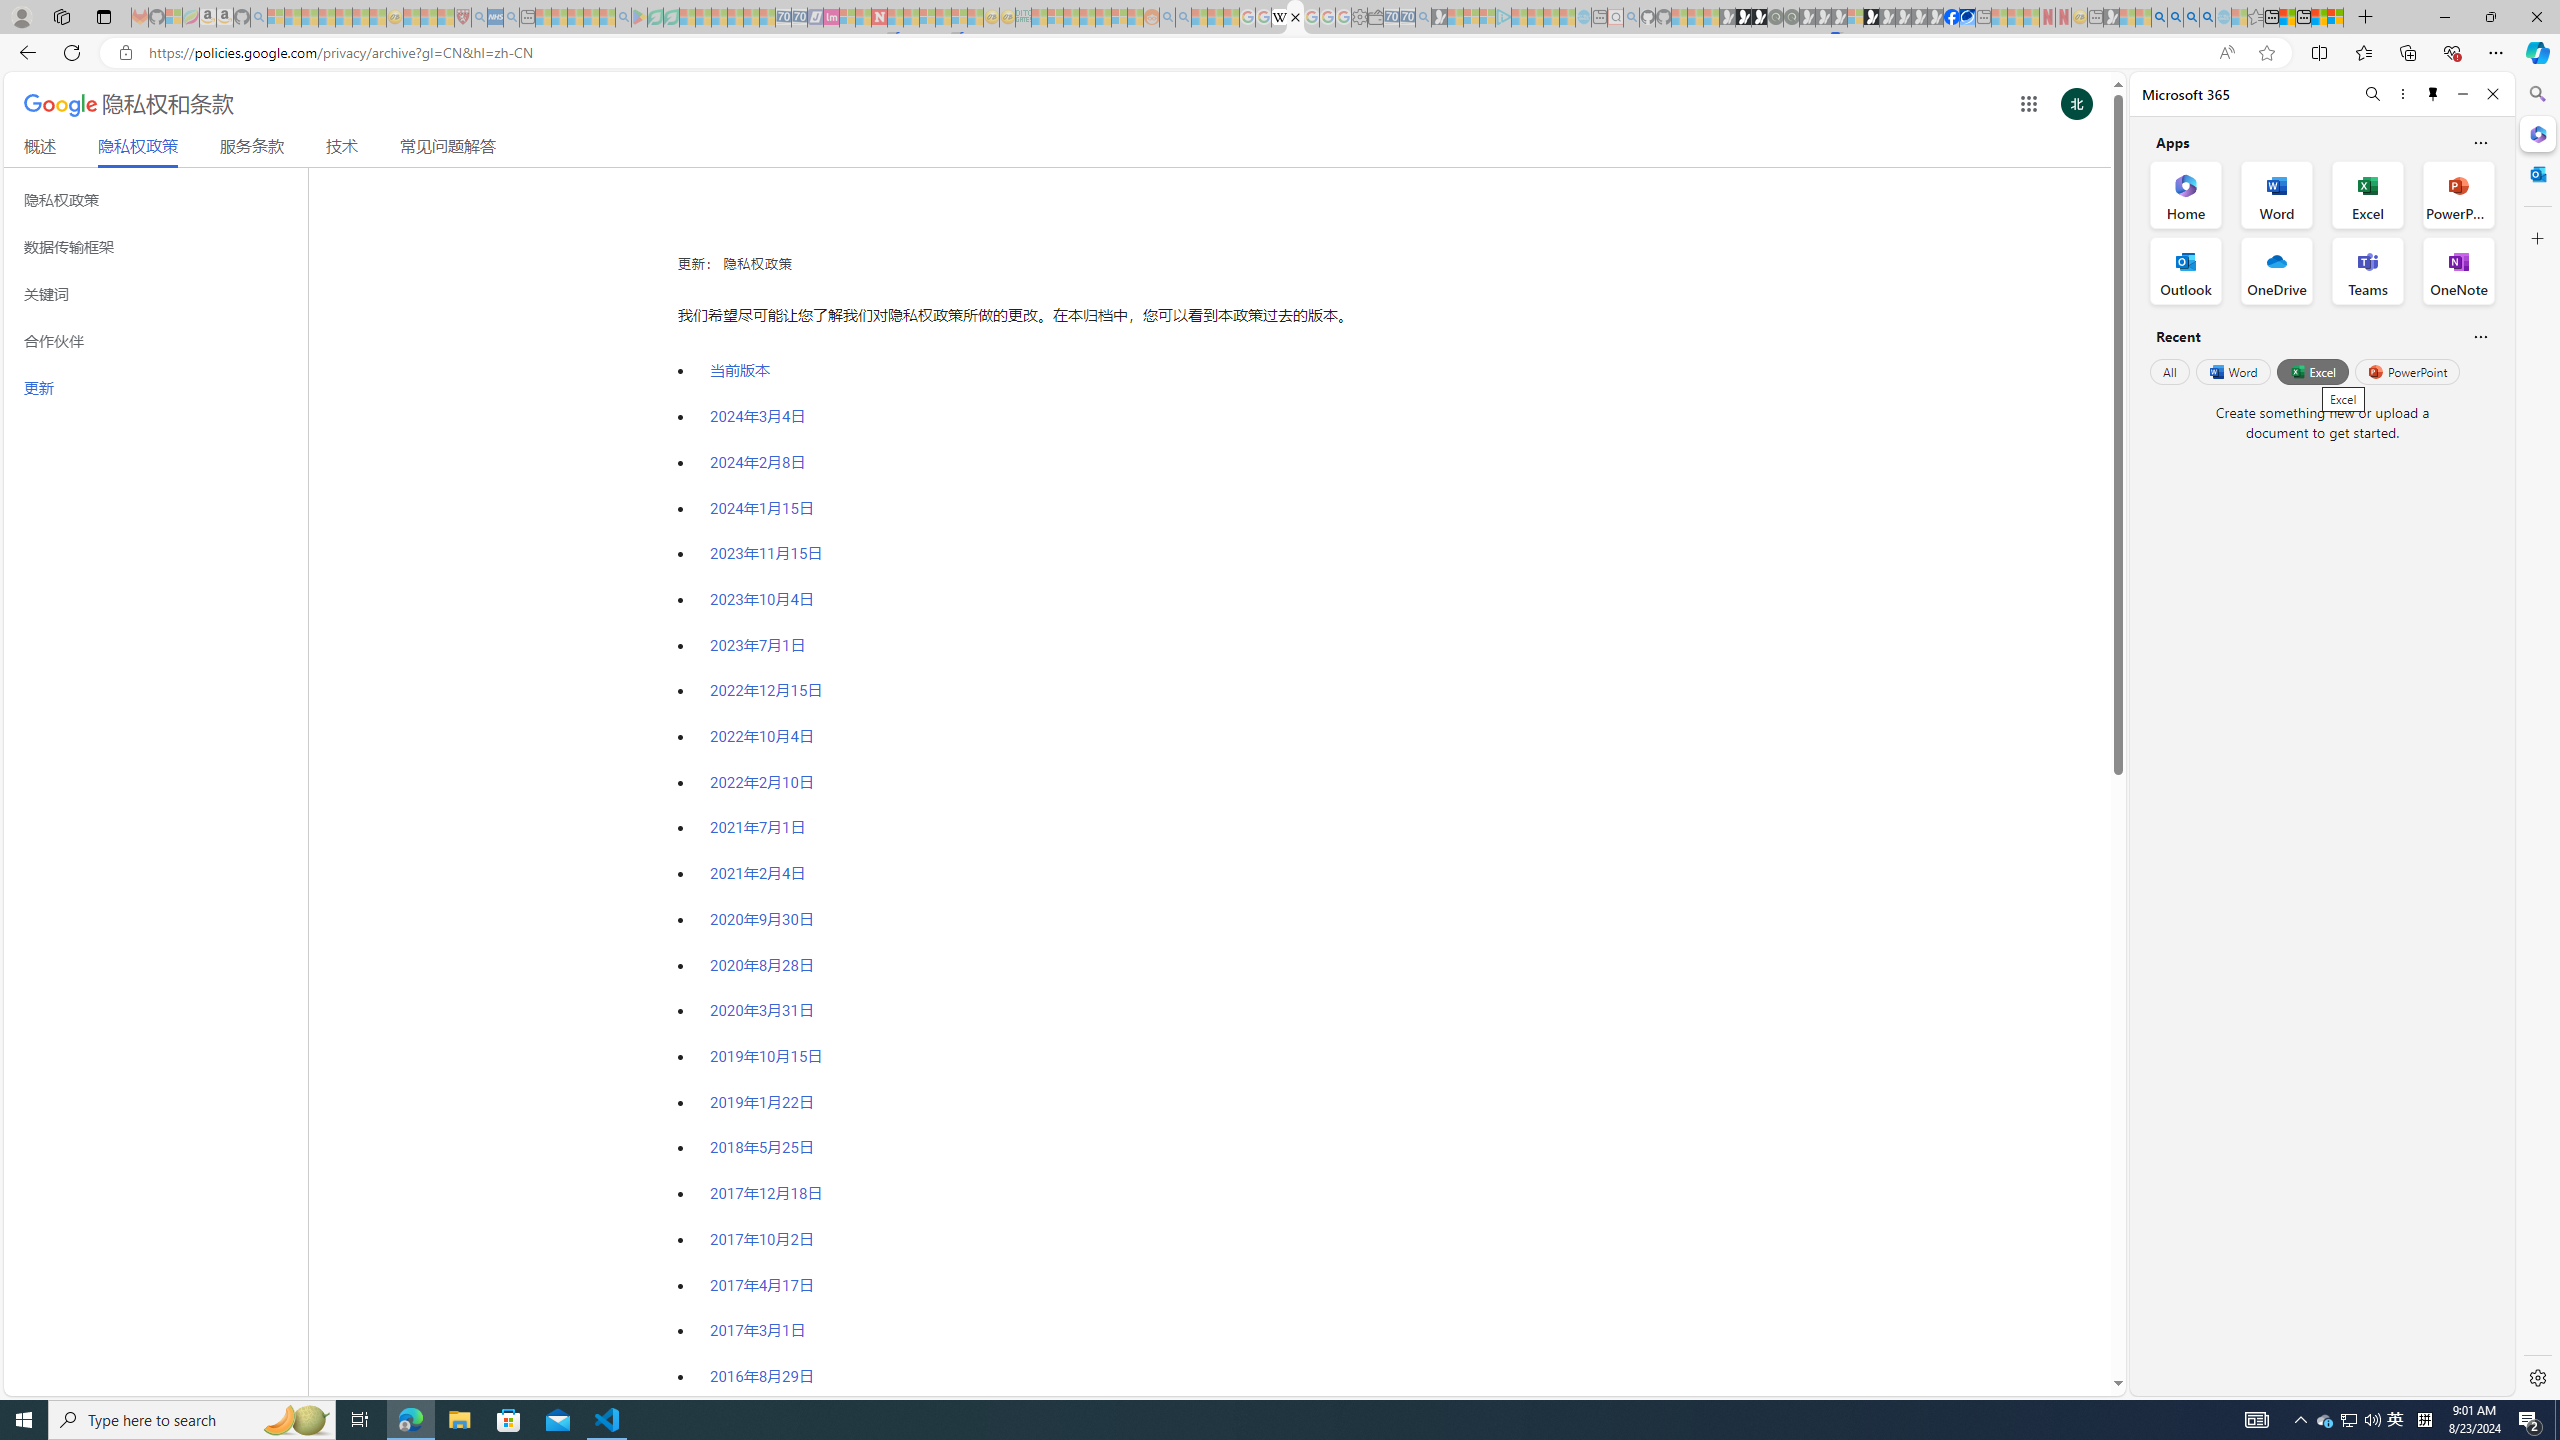 The height and width of the screenshot is (1440, 2560). I want to click on All, so click(2169, 371).